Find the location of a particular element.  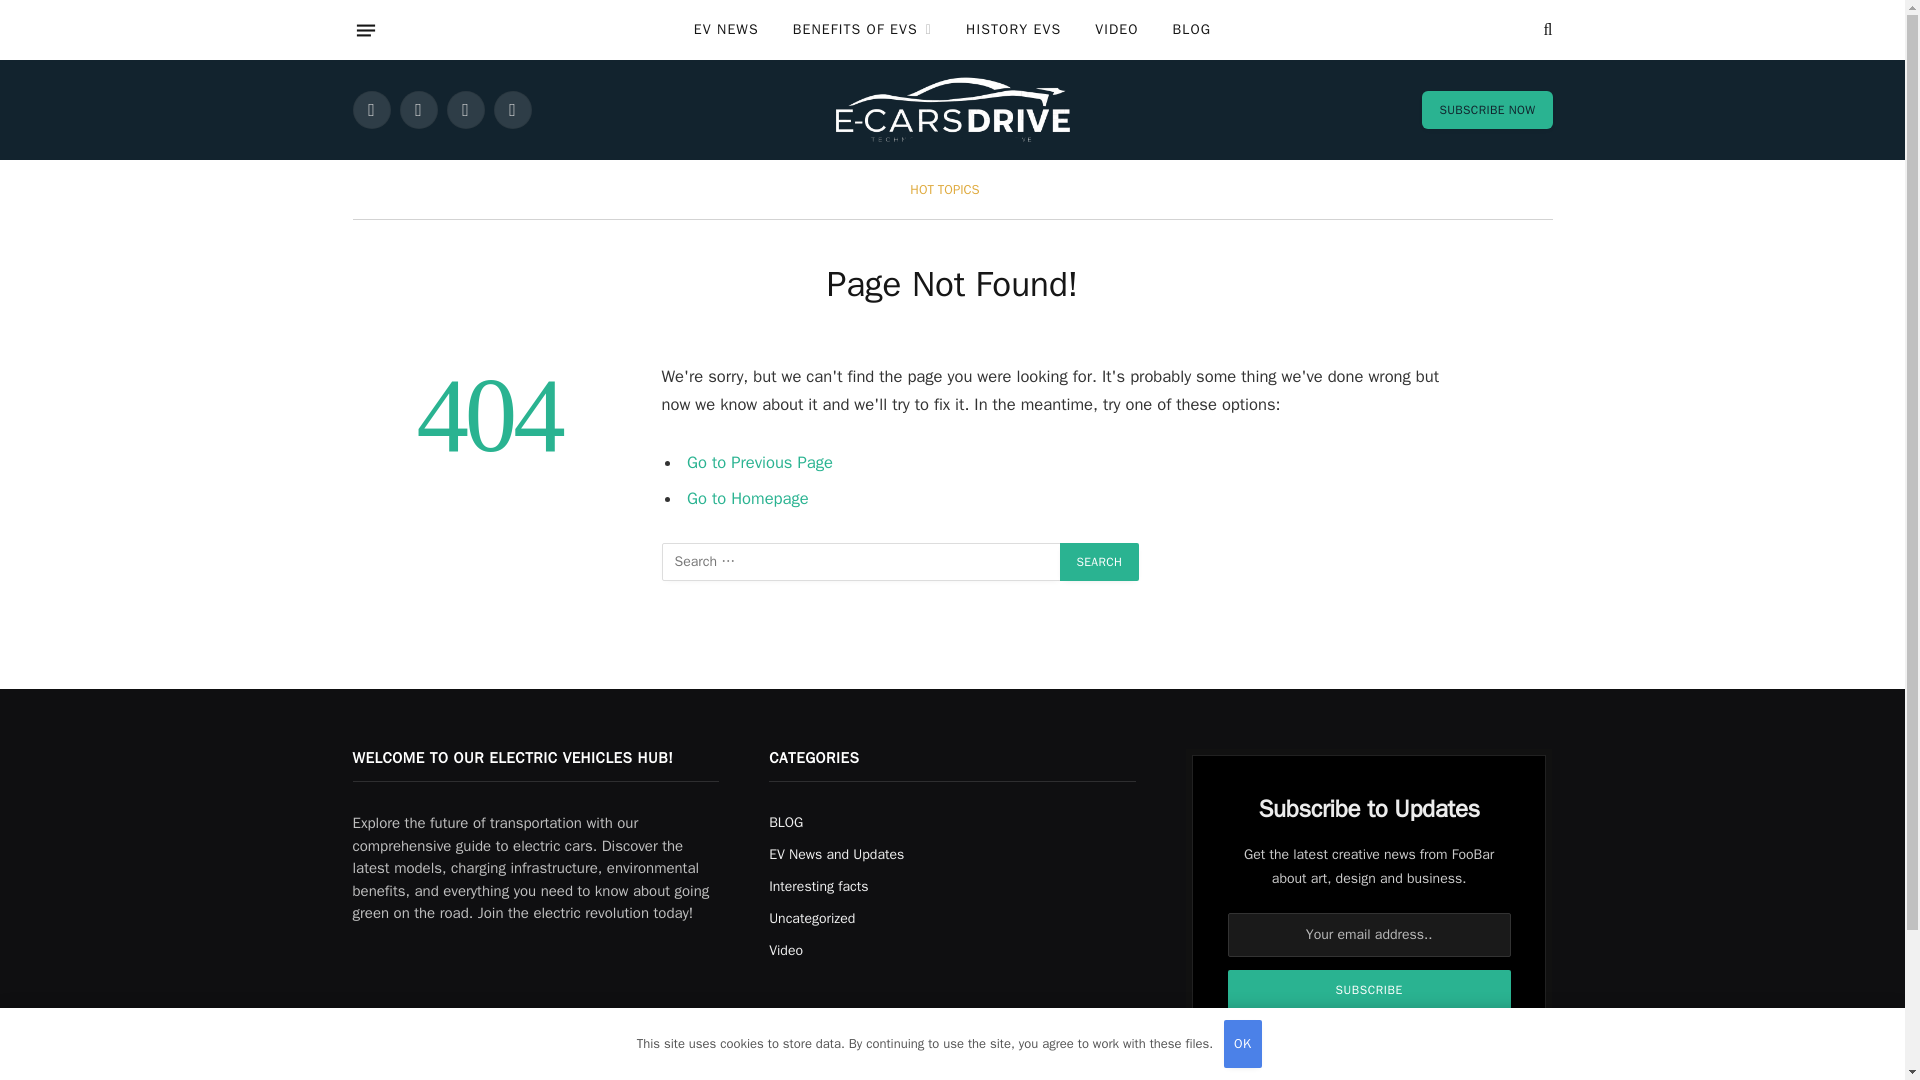

Ecars Drive is located at coordinates (952, 110).